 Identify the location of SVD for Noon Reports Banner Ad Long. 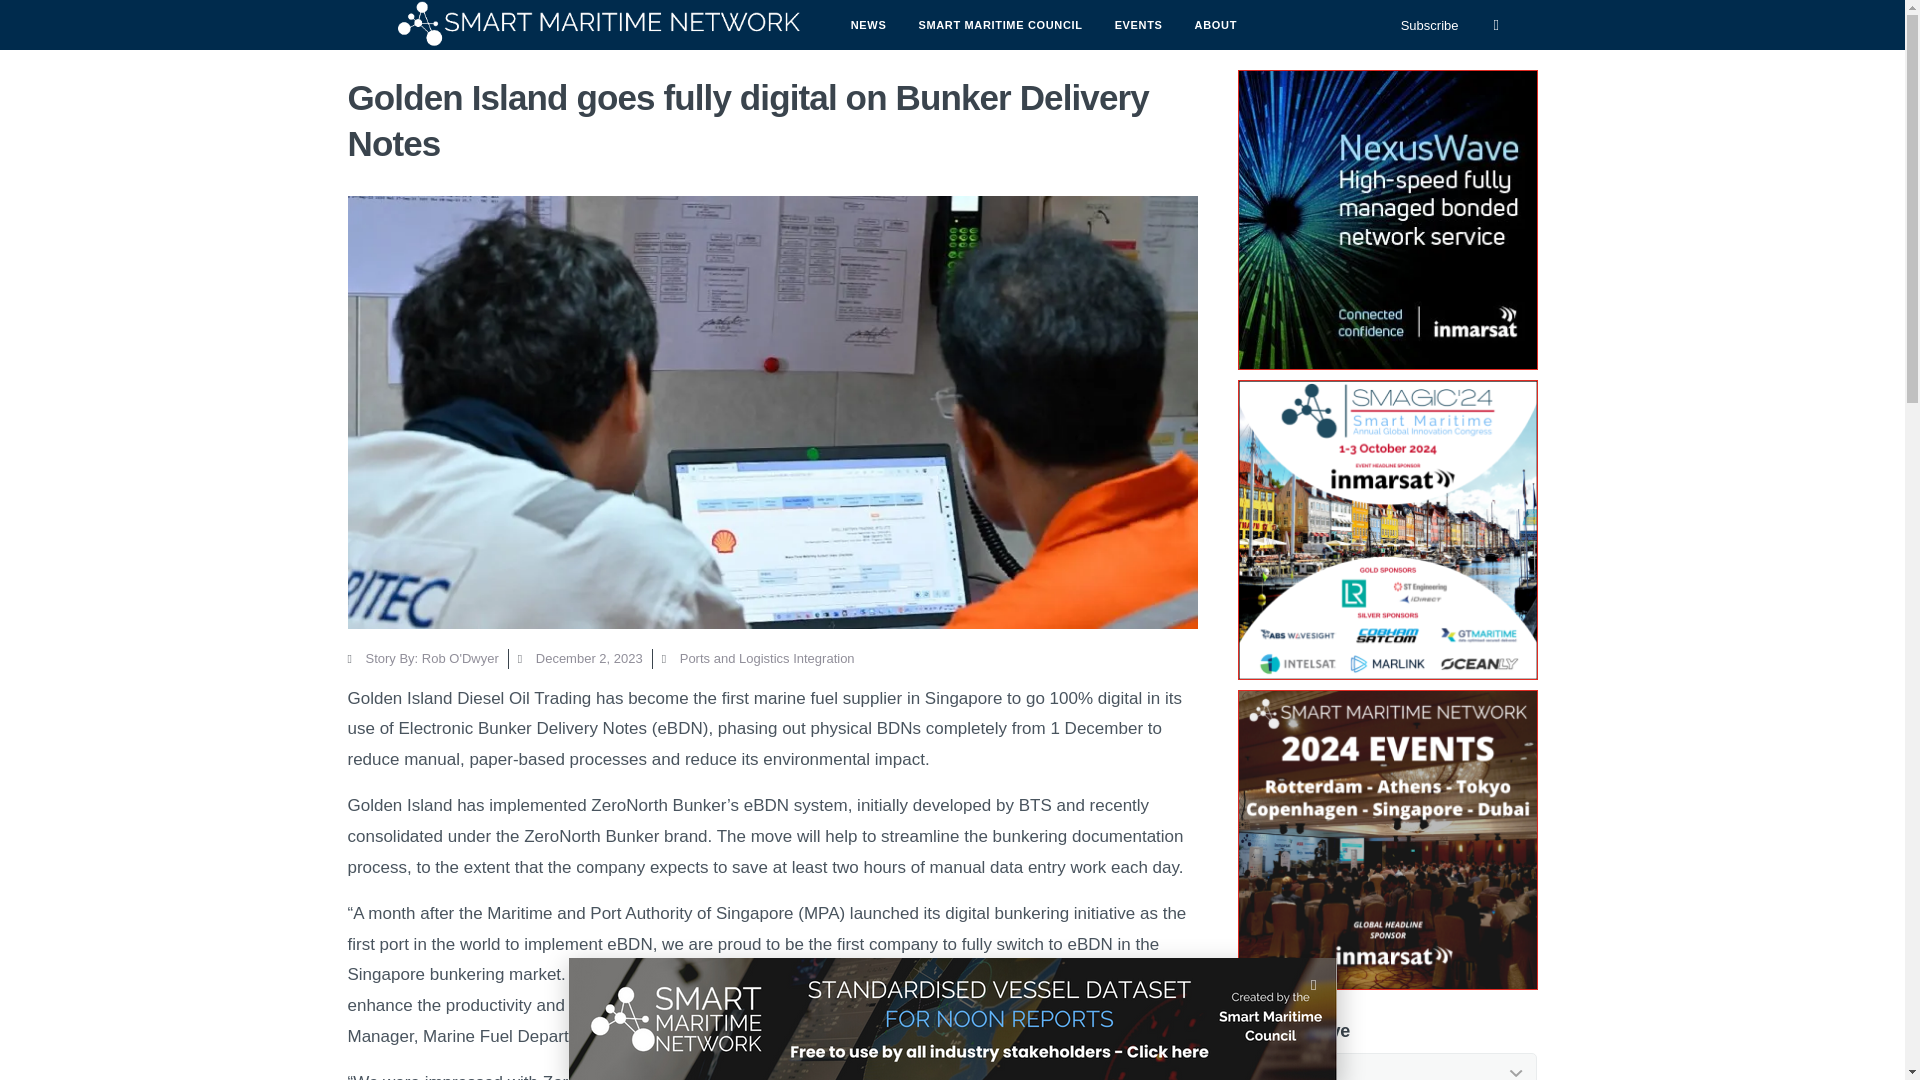
(952, 1018).